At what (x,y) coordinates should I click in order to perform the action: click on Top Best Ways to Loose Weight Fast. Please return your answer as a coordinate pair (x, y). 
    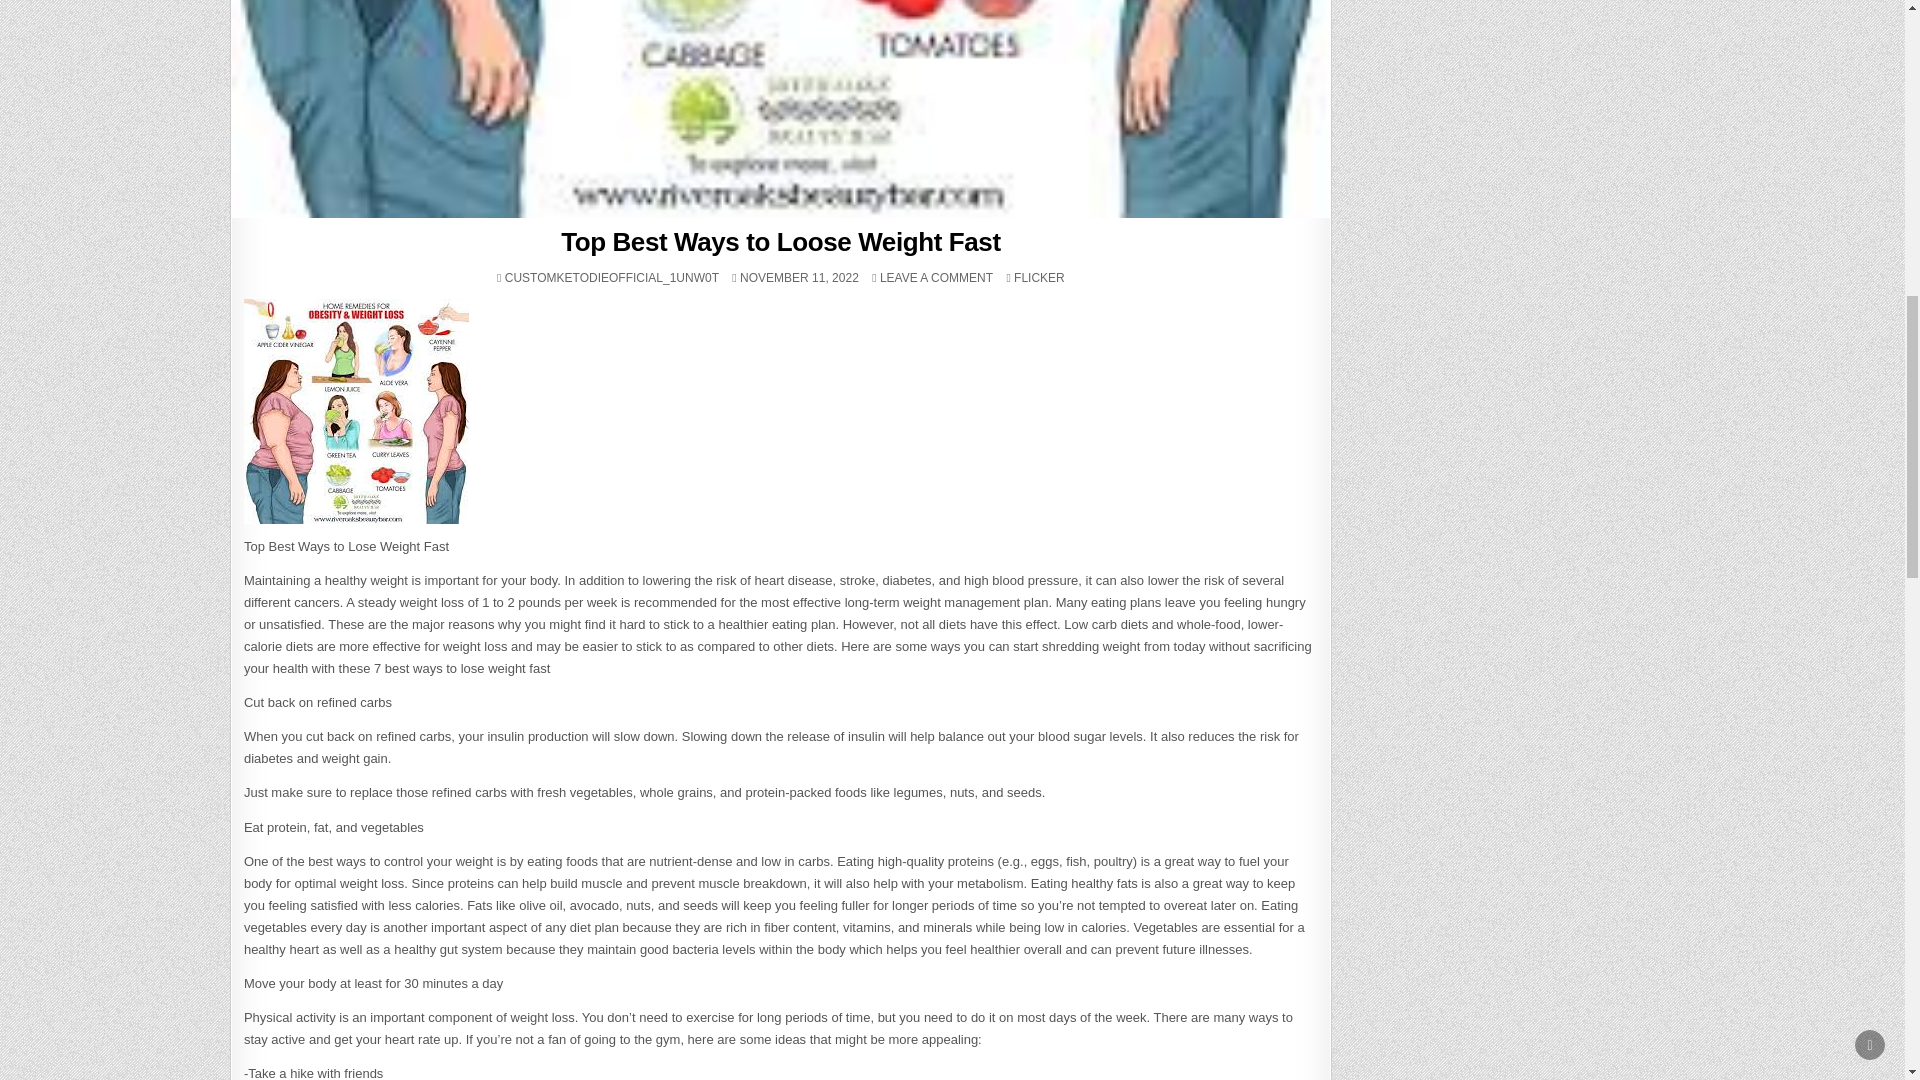
    Looking at the image, I should click on (1039, 278).